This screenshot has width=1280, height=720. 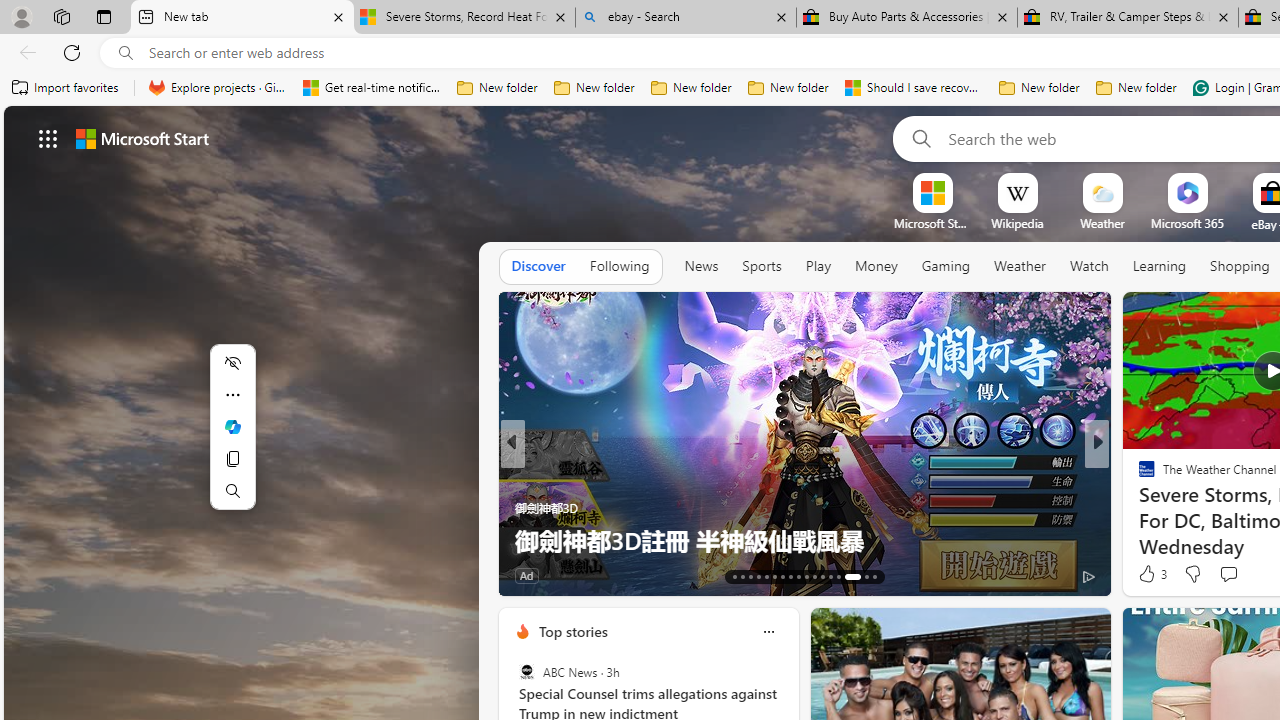 What do you see at coordinates (232, 426) in the screenshot?
I see `Mini menu on text selection` at bounding box center [232, 426].